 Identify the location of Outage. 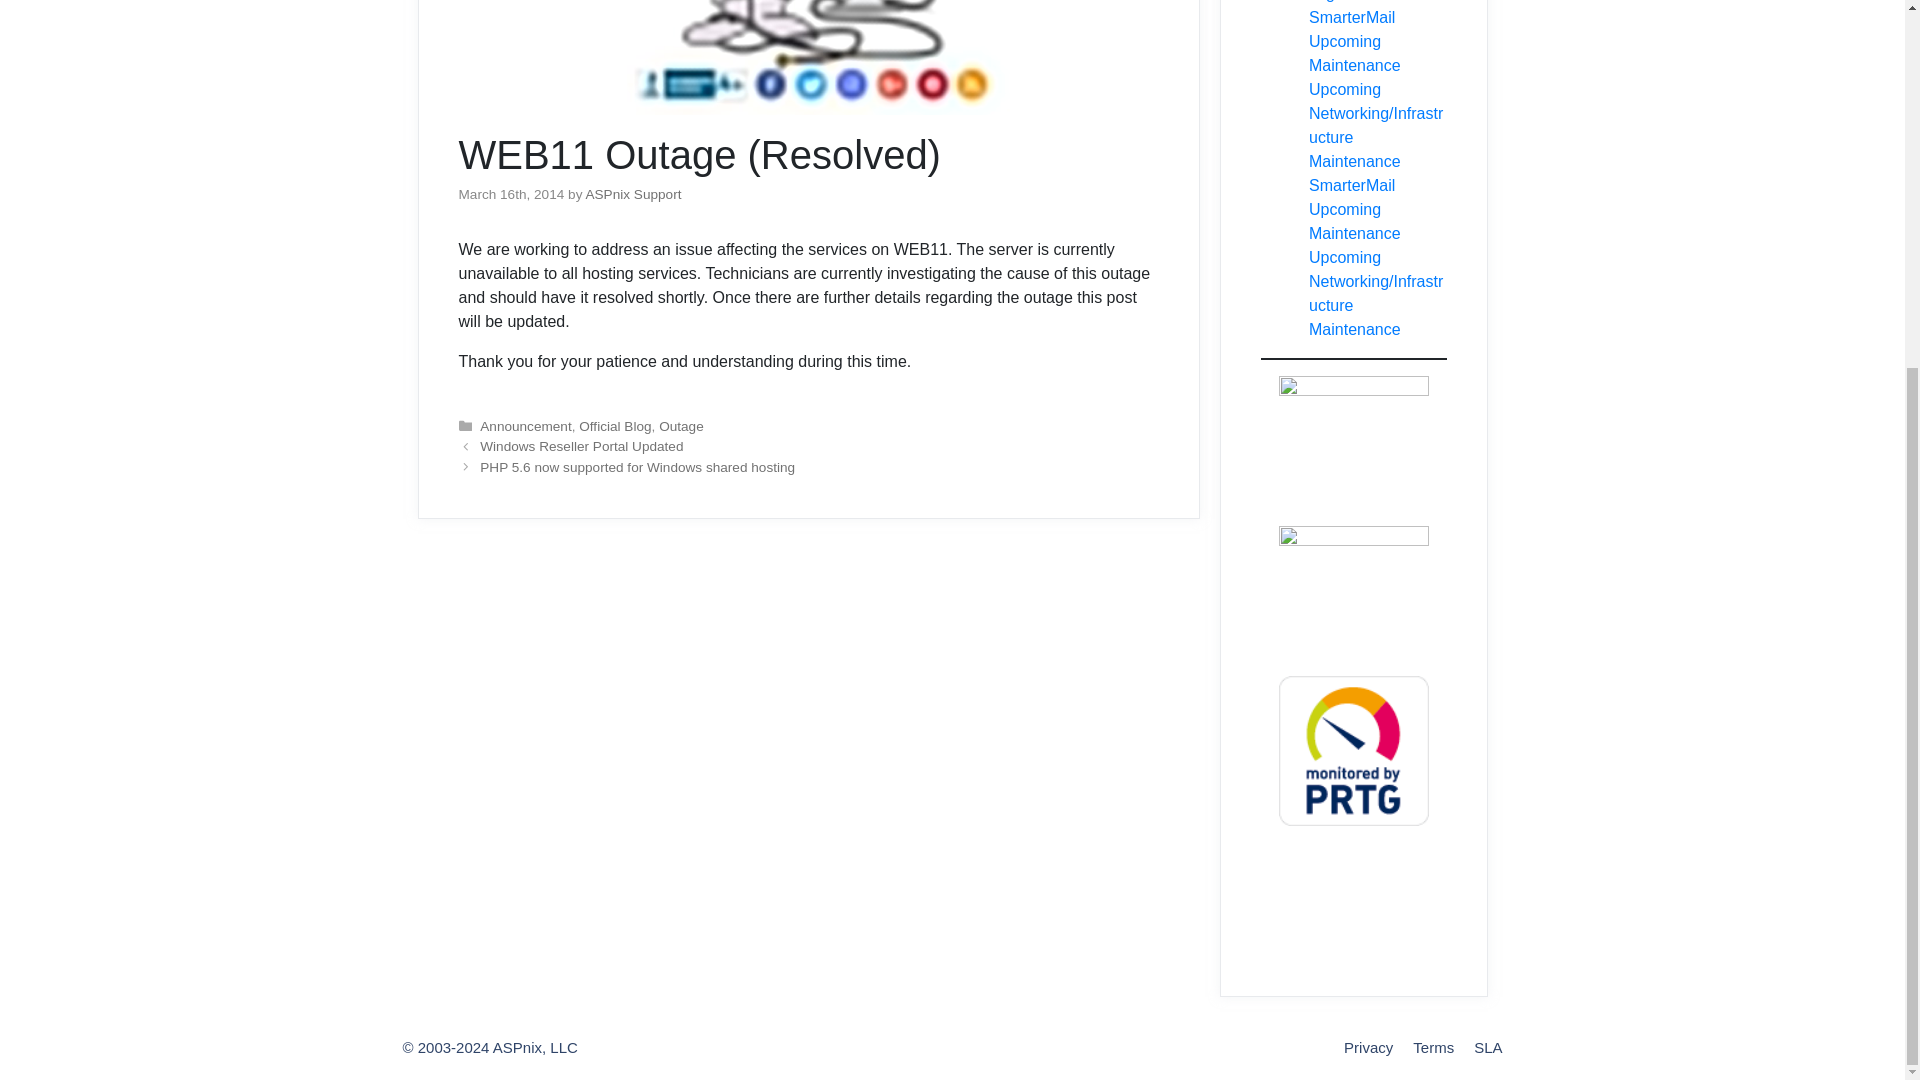
(681, 426).